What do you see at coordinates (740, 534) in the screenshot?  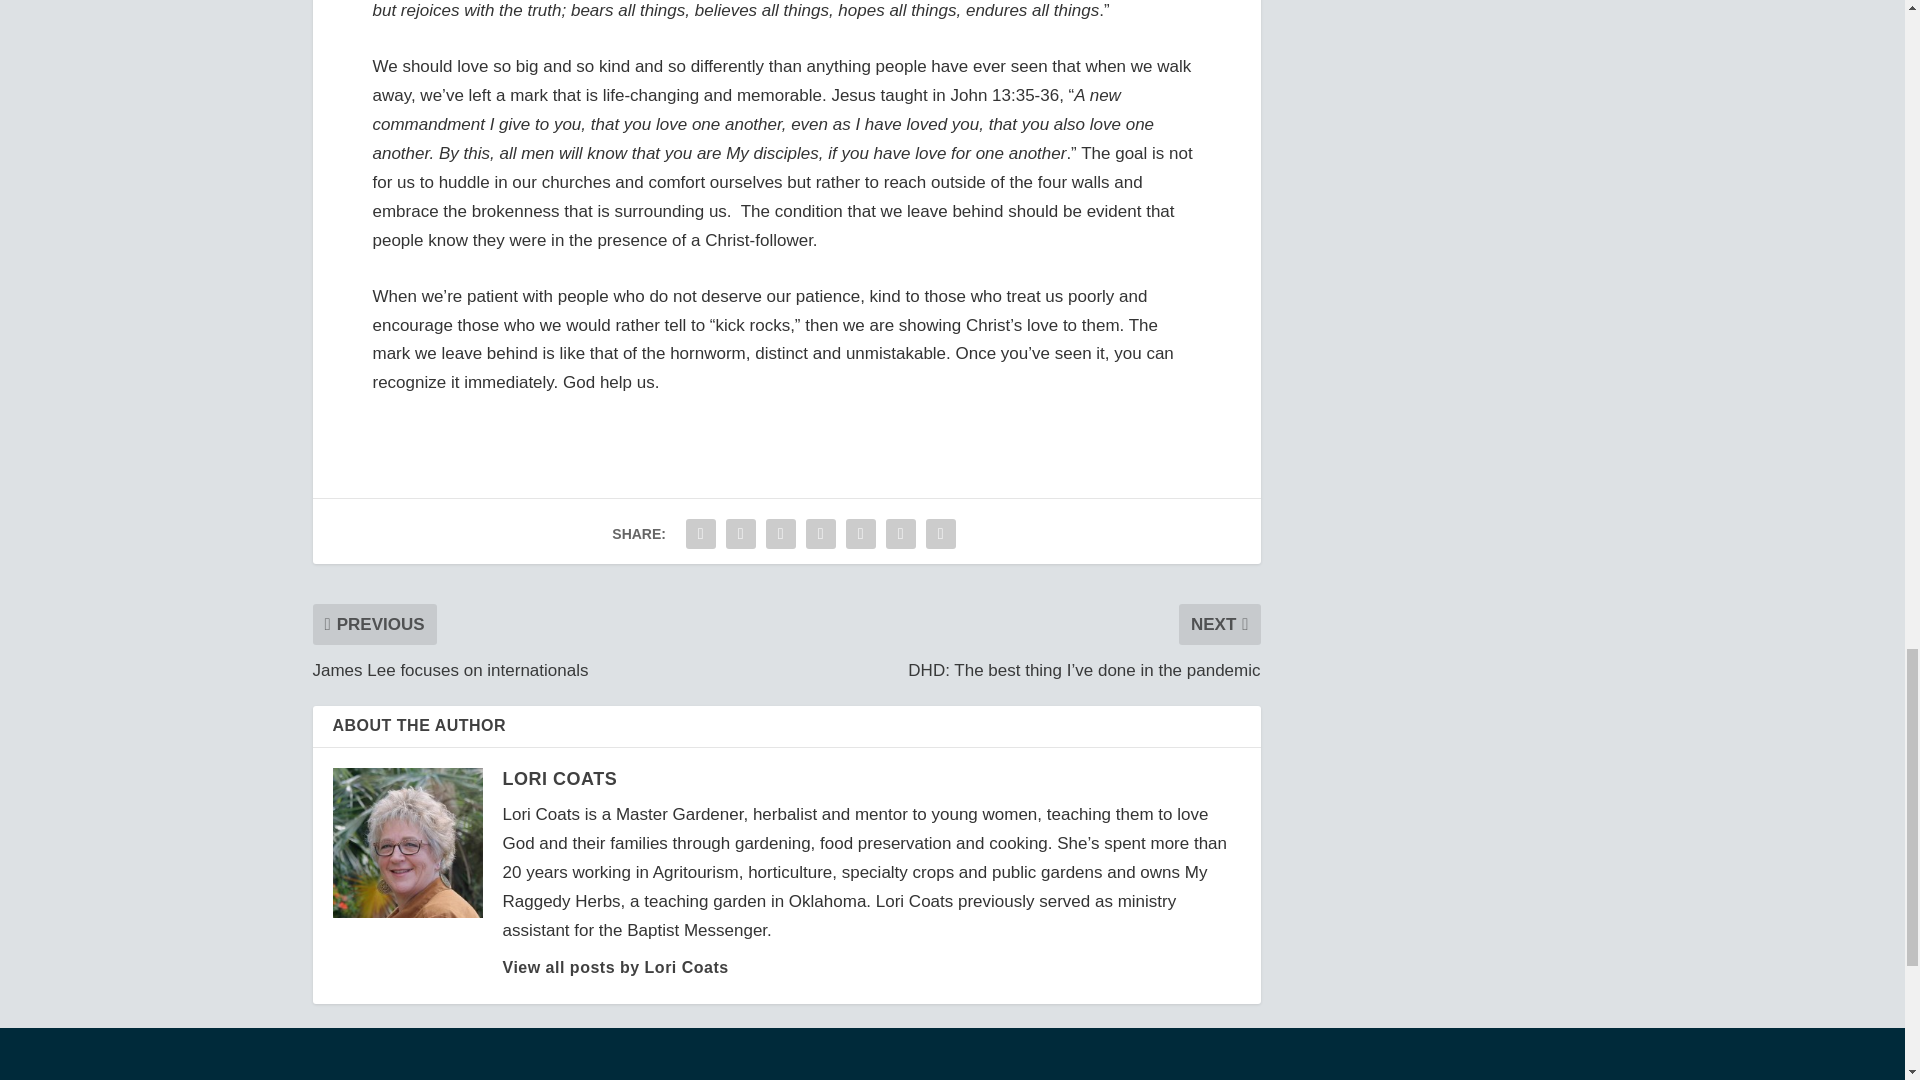 I see `Share "BLOG: Distinct and Unmistakable" via Twitter` at bounding box center [740, 534].